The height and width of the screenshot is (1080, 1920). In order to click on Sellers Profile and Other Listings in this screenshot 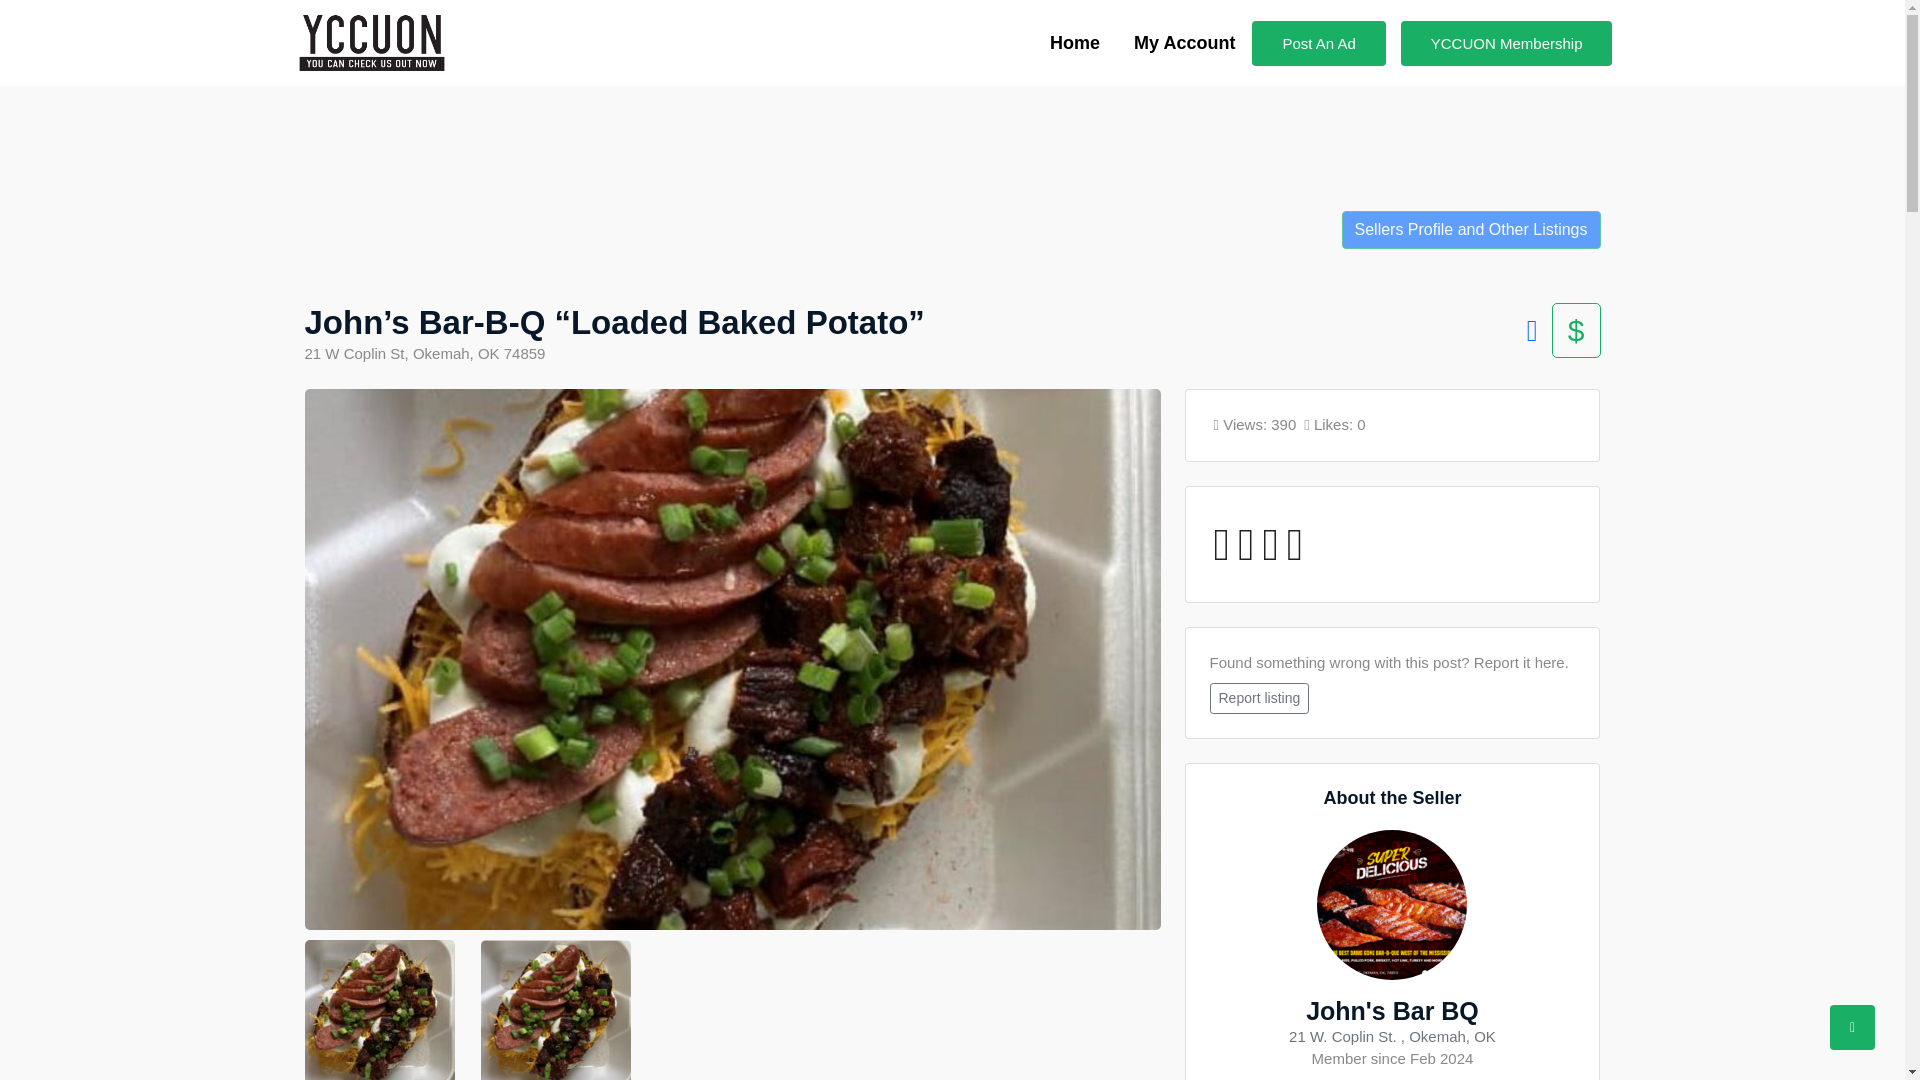, I will do `click(1472, 230)`.